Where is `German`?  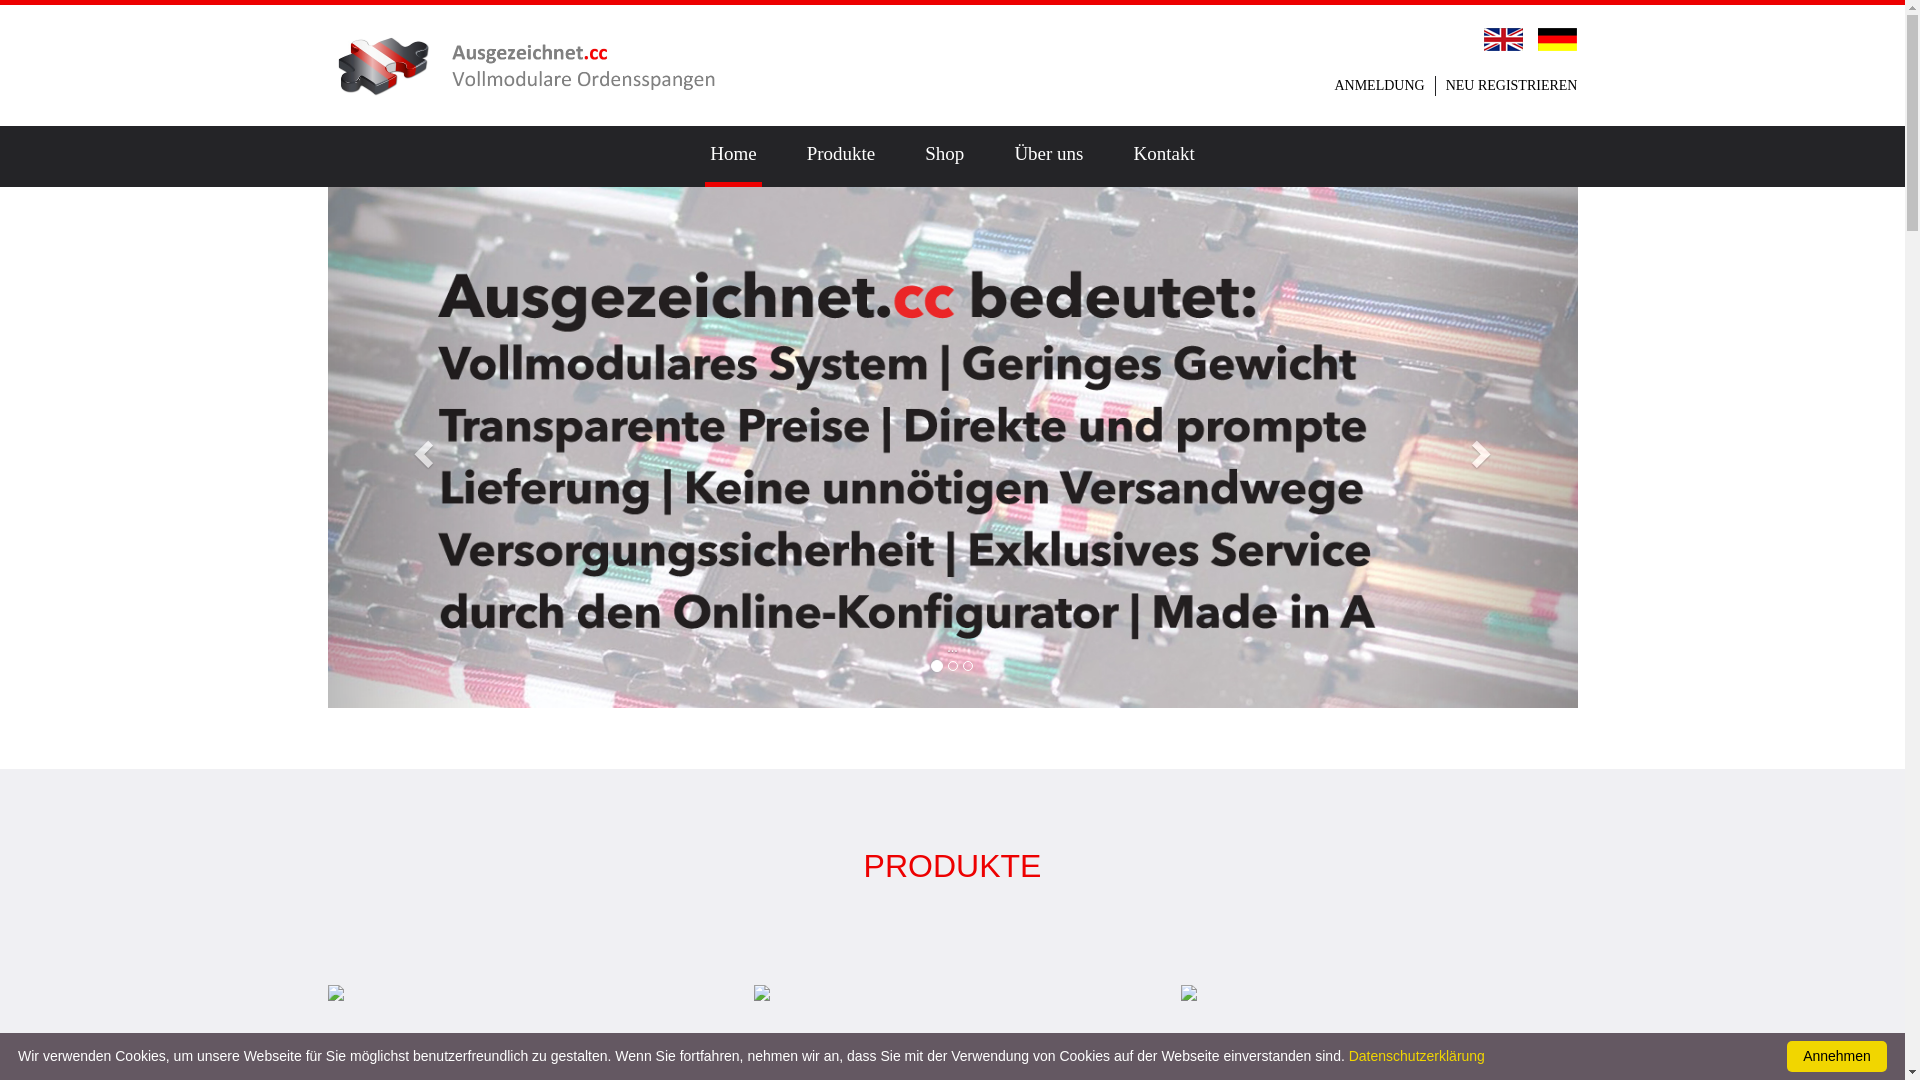
German is located at coordinates (1558, 38).